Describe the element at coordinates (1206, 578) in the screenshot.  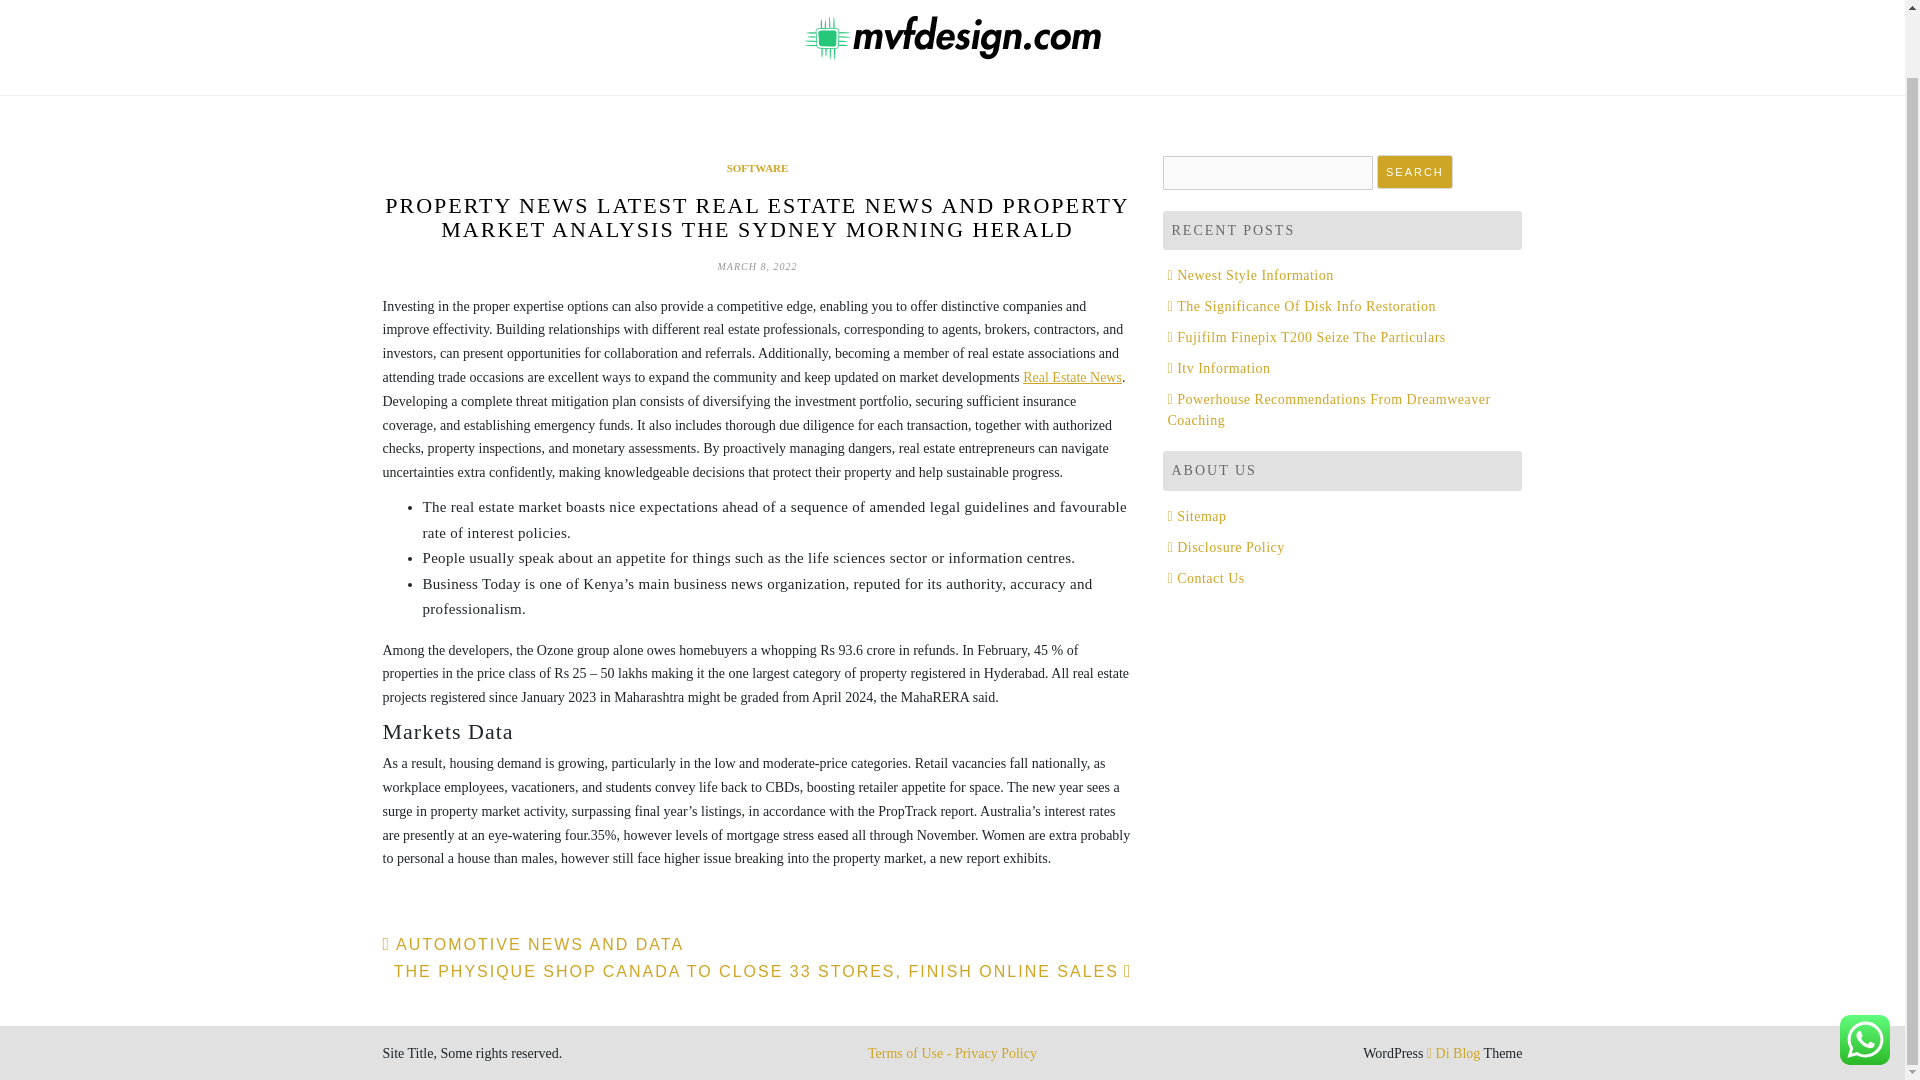
I see `Contact Us` at that location.